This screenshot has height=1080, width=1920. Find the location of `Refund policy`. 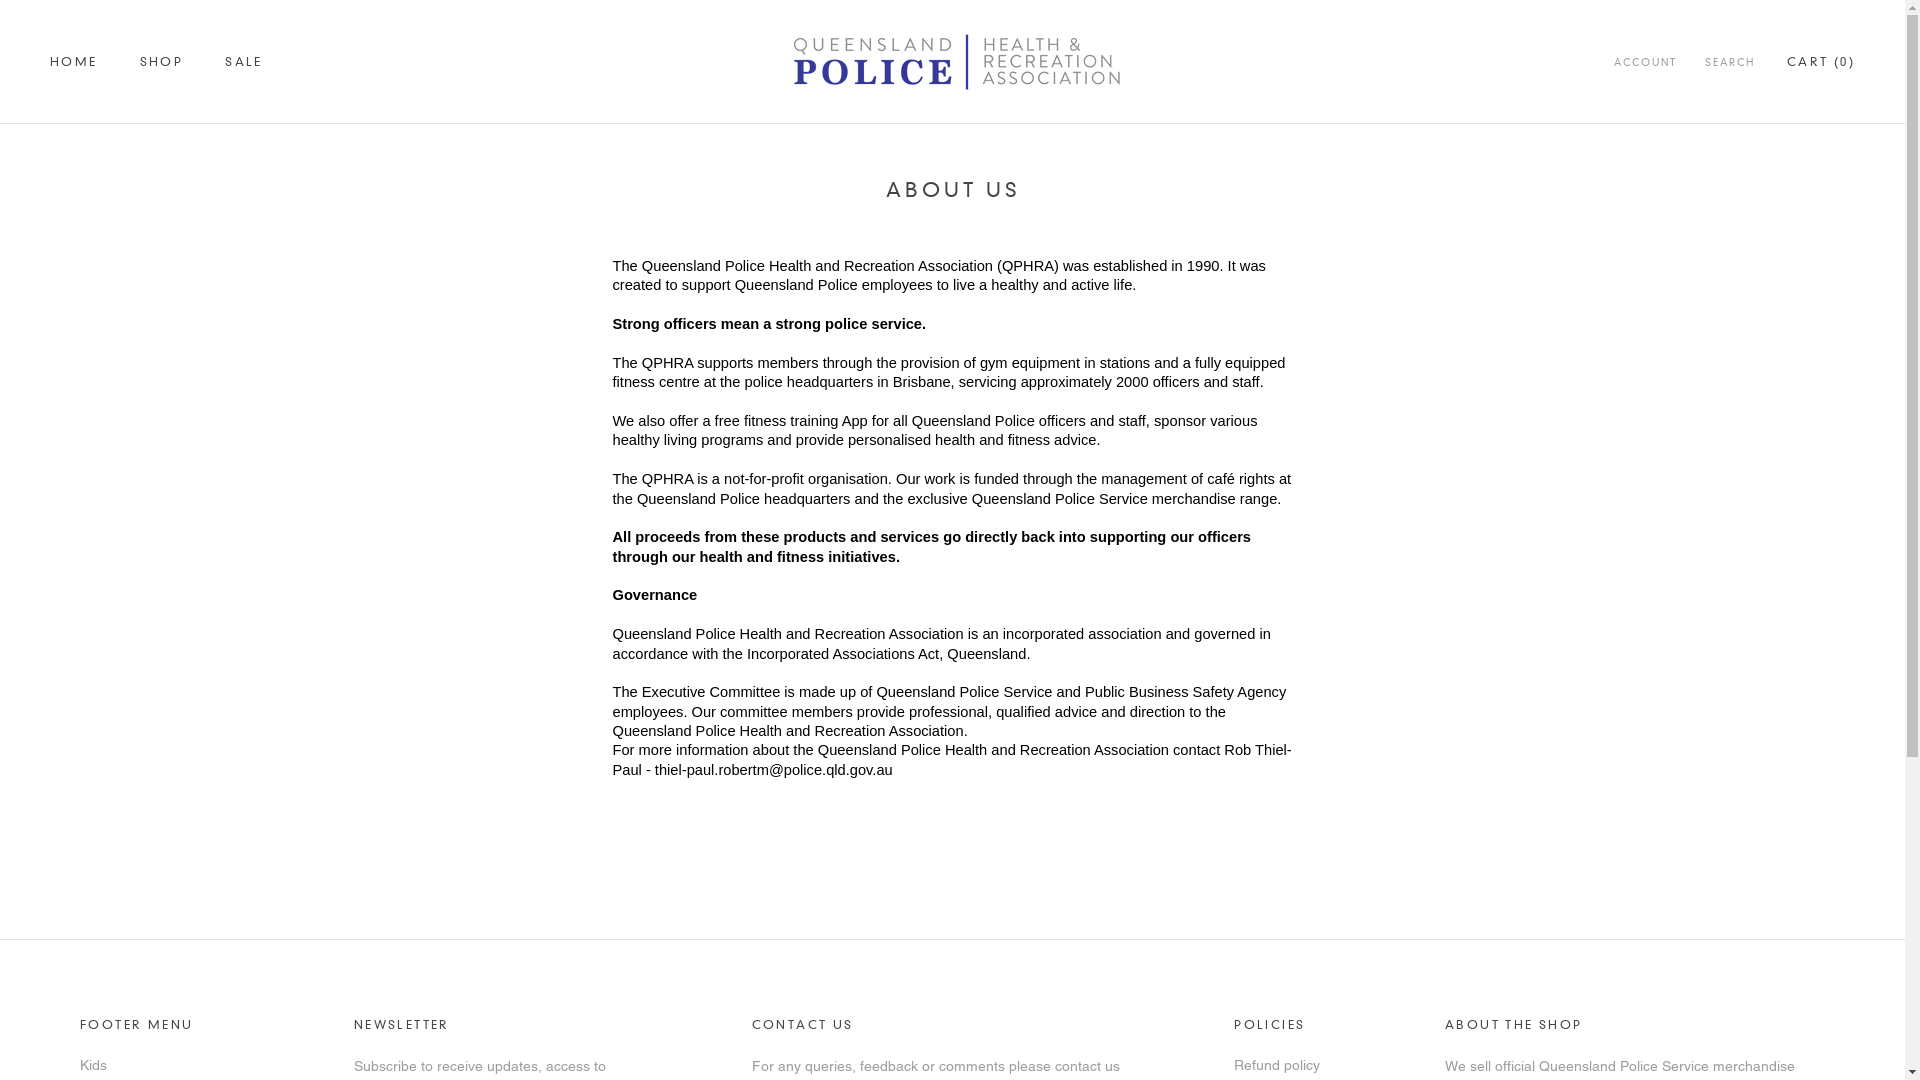

Refund policy is located at coordinates (1288, 1066).